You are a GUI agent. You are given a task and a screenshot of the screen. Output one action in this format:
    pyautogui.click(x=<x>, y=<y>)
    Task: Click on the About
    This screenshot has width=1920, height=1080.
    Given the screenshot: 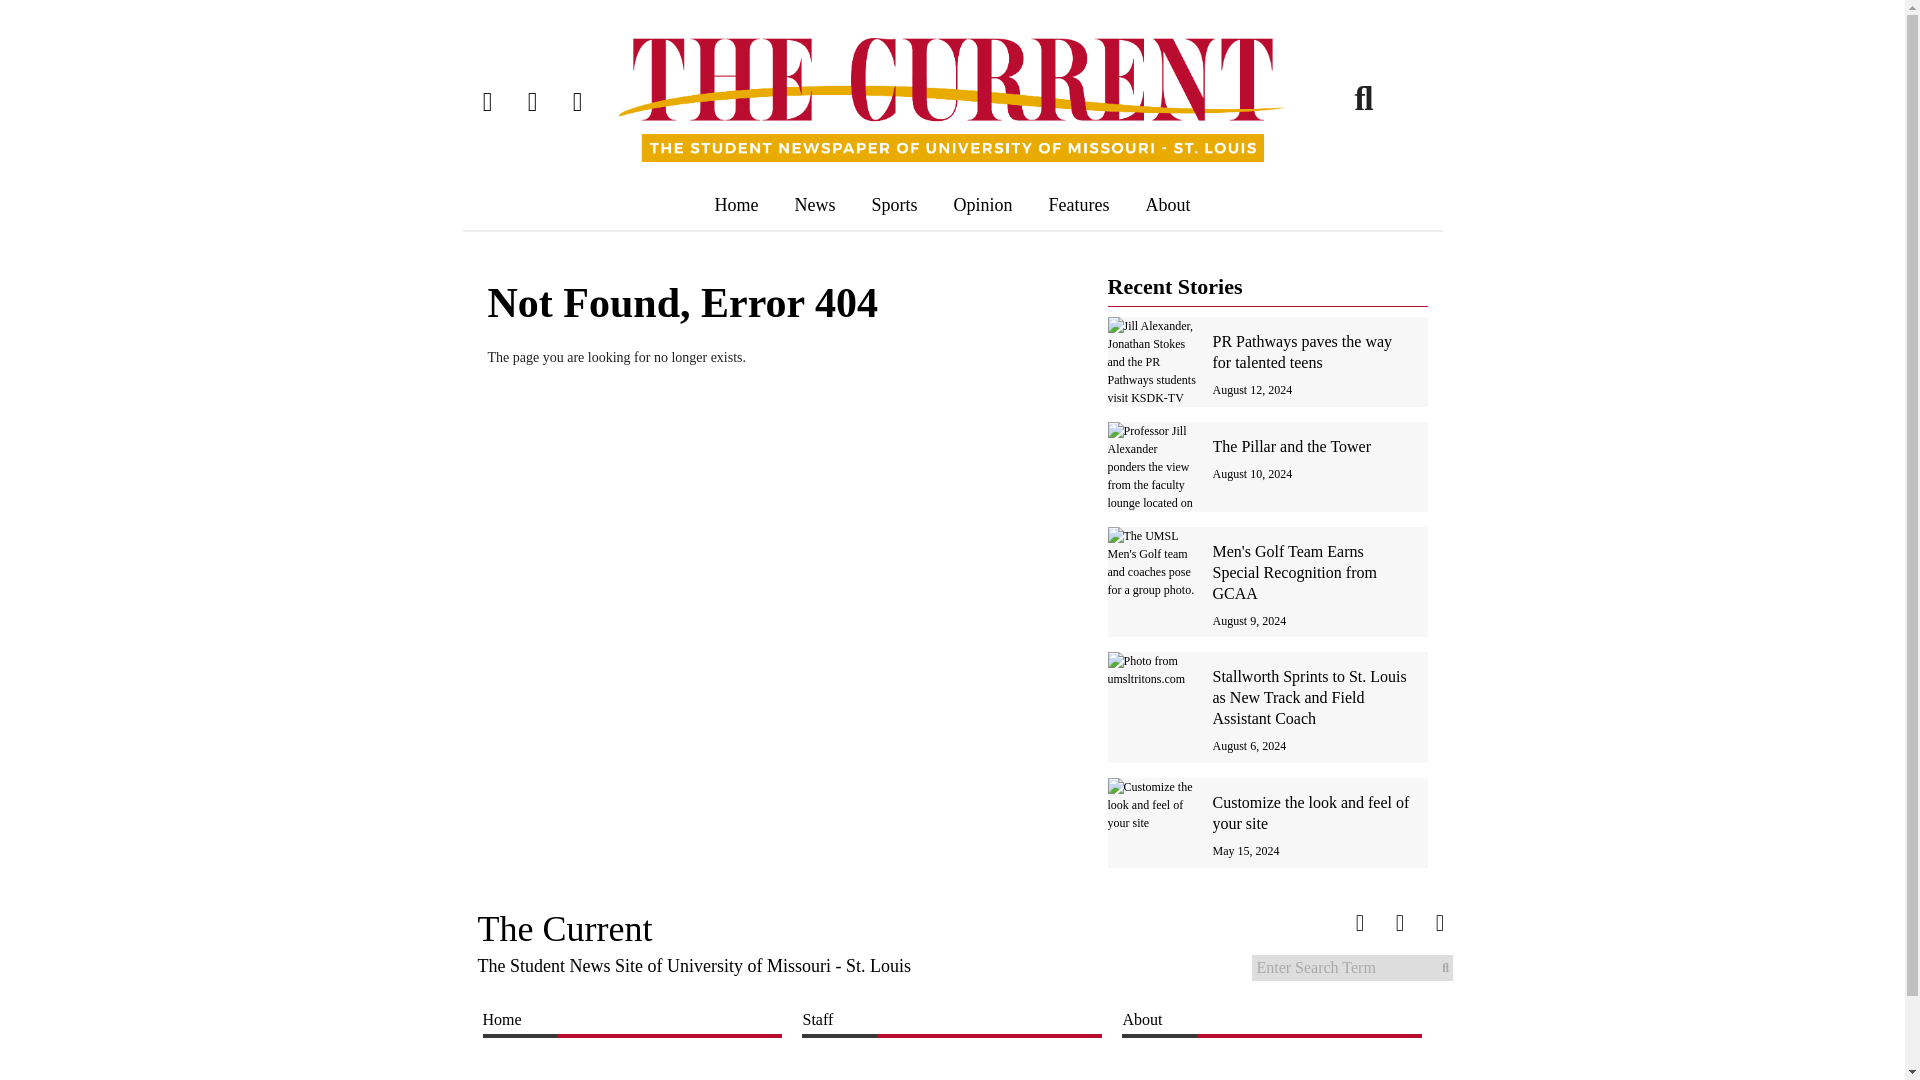 What is the action you would take?
    pyautogui.click(x=1168, y=205)
    